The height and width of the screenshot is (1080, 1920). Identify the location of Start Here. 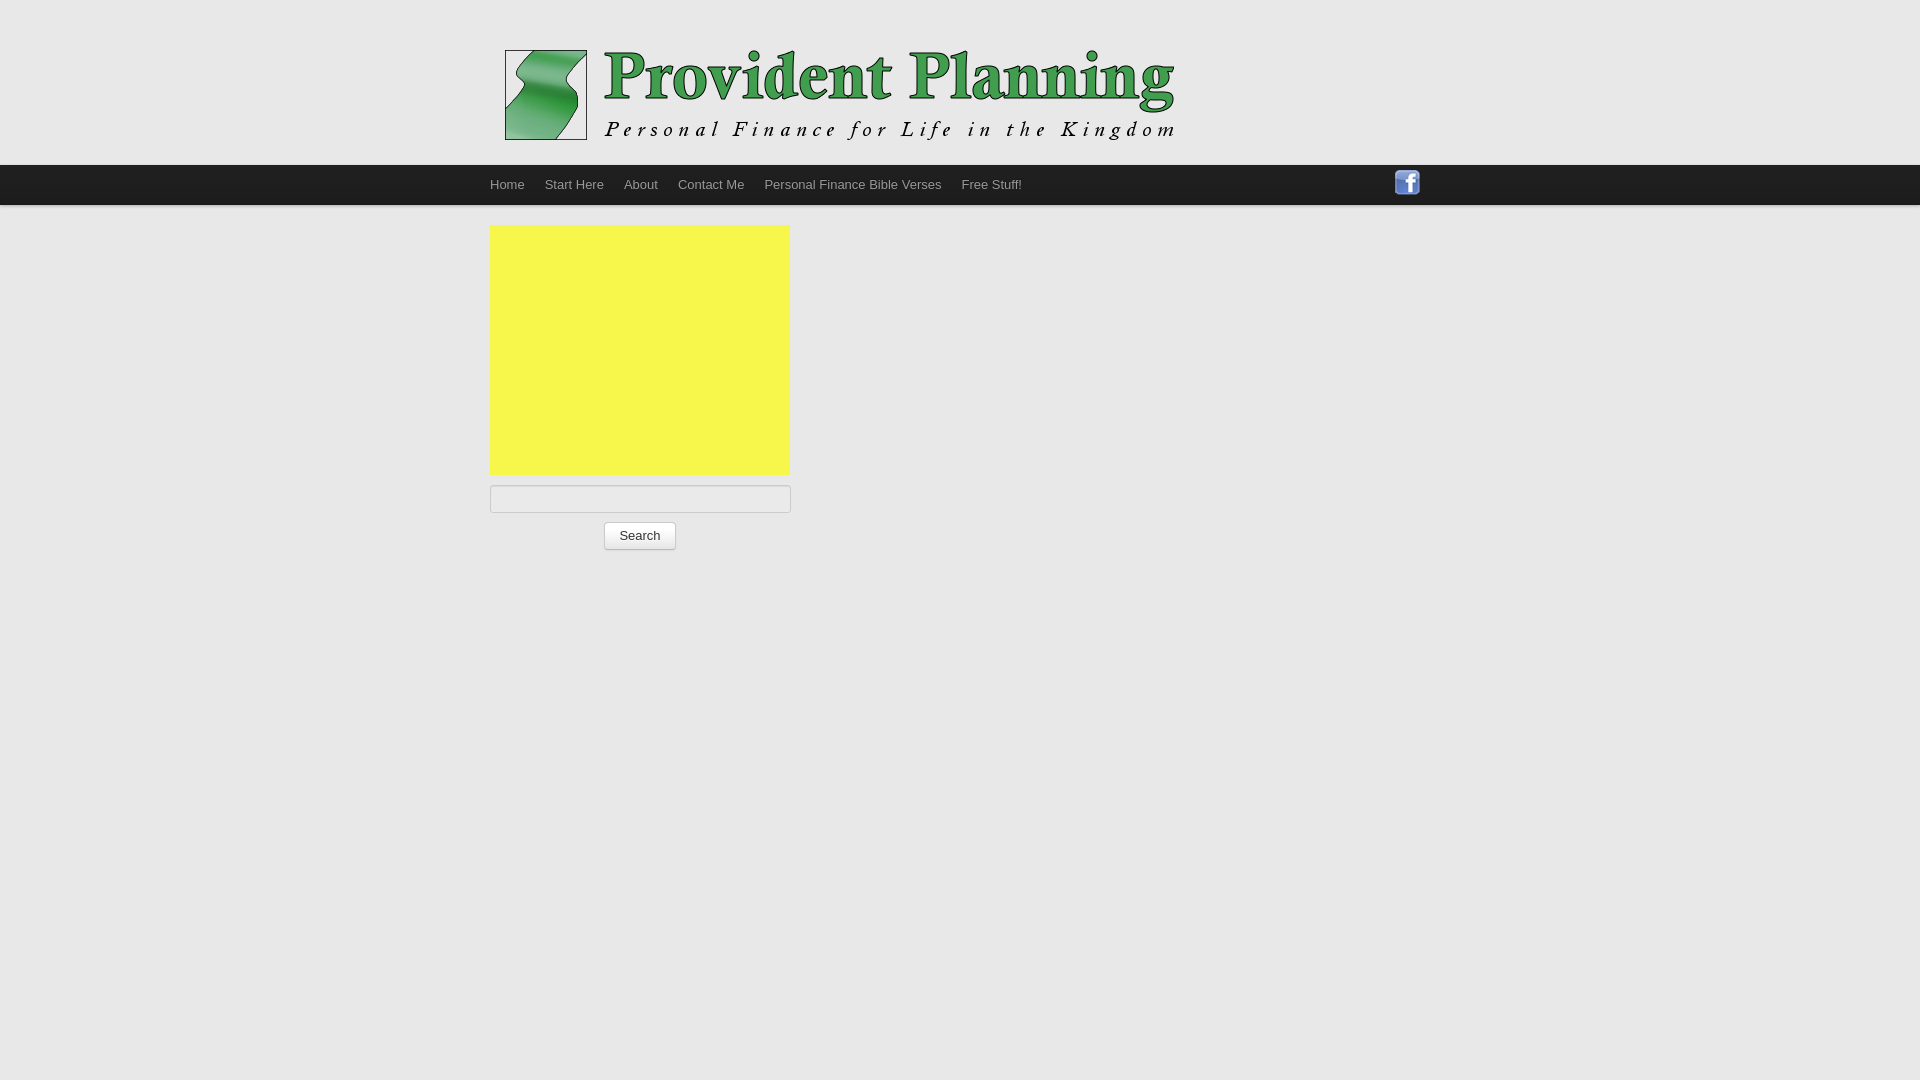
(574, 185).